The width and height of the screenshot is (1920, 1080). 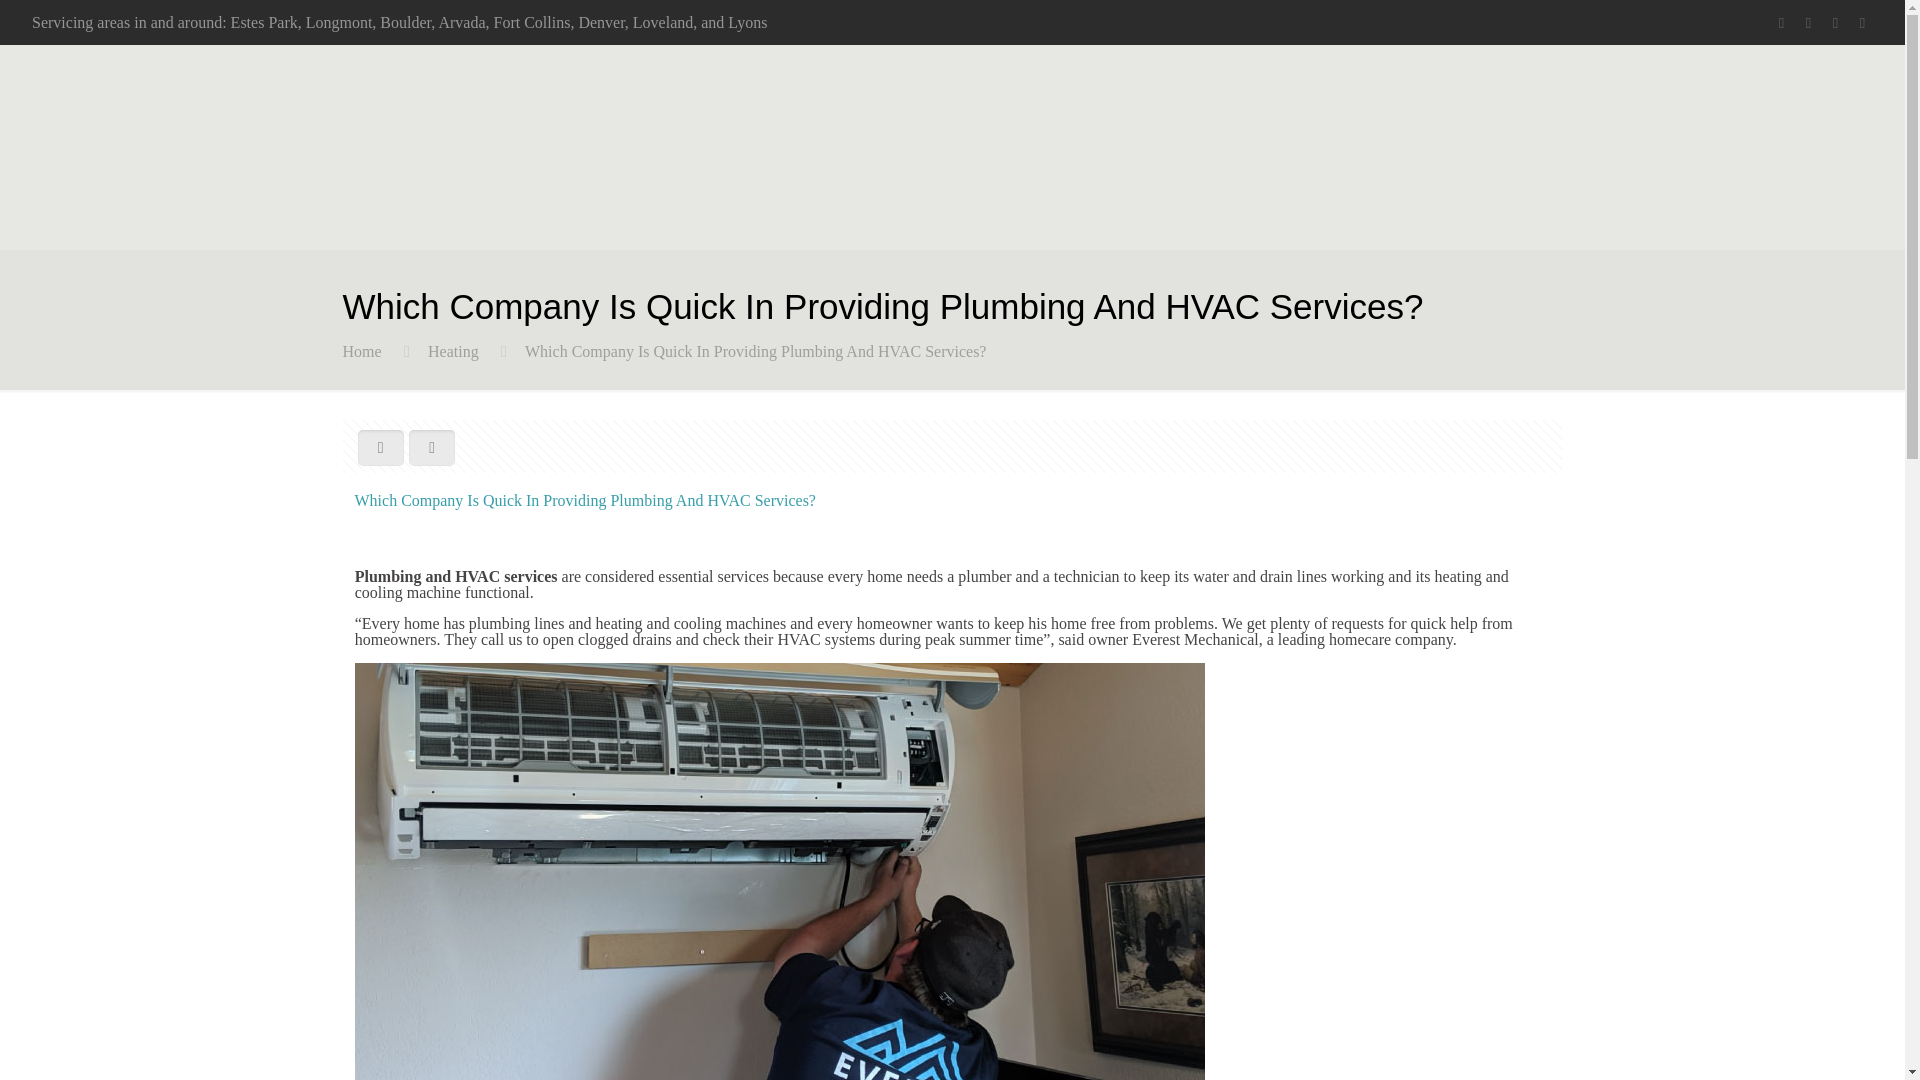 I want to click on Facebook, so click(x=1780, y=23).